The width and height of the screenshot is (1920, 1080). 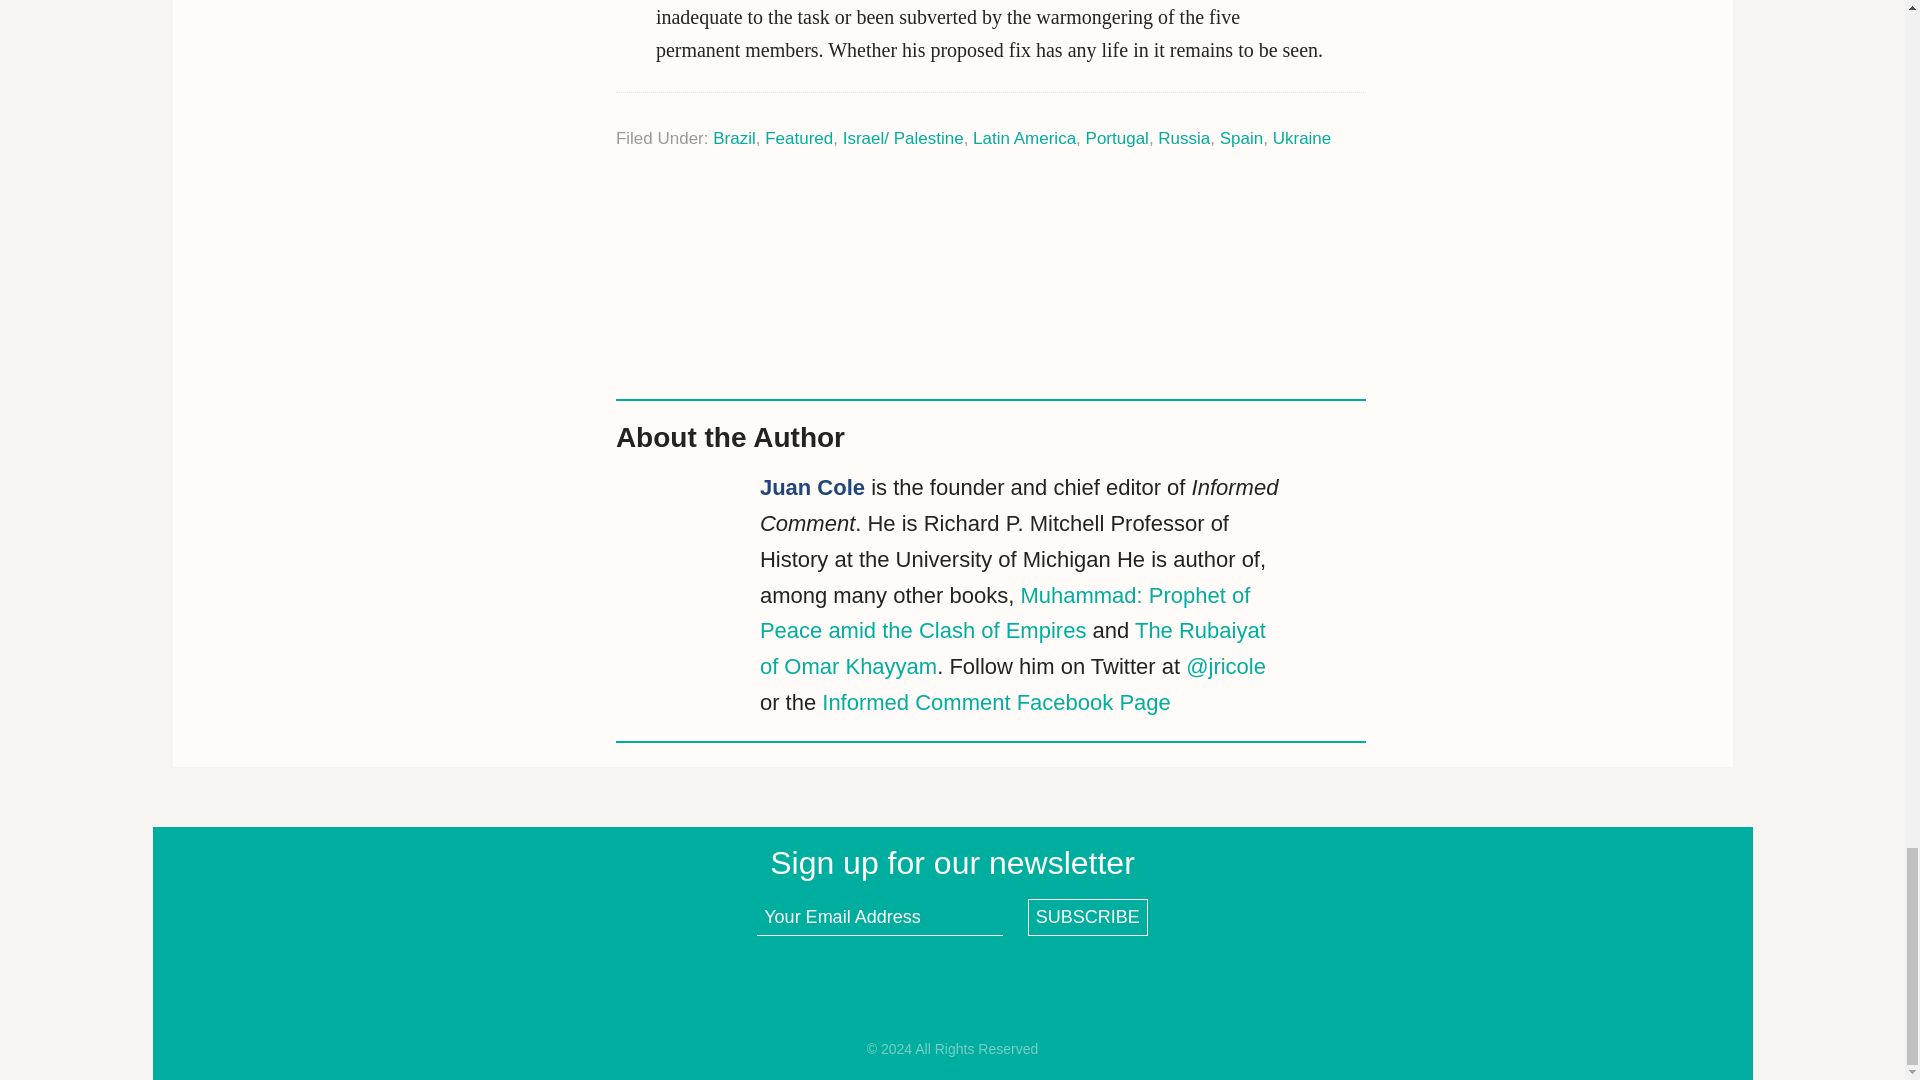 I want to click on subscribe, so click(x=1088, y=917).